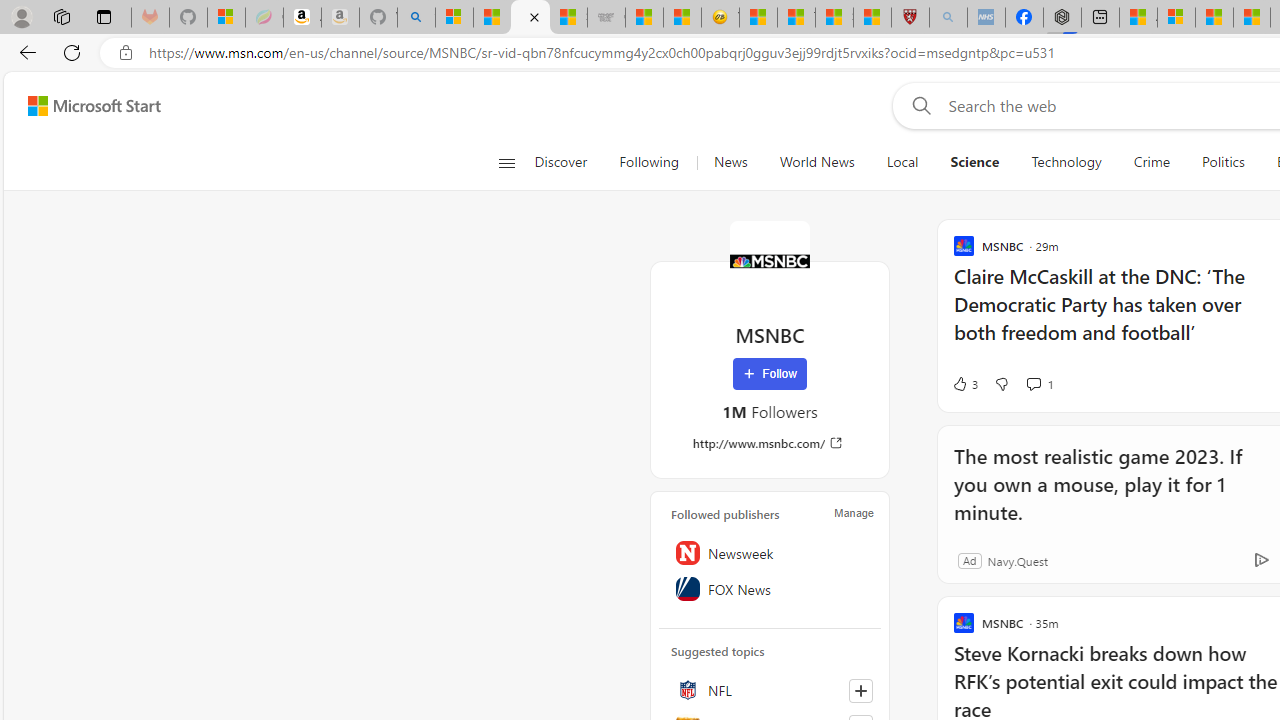 This screenshot has width=1280, height=720. I want to click on Navy.Quest, so click(1017, 560).